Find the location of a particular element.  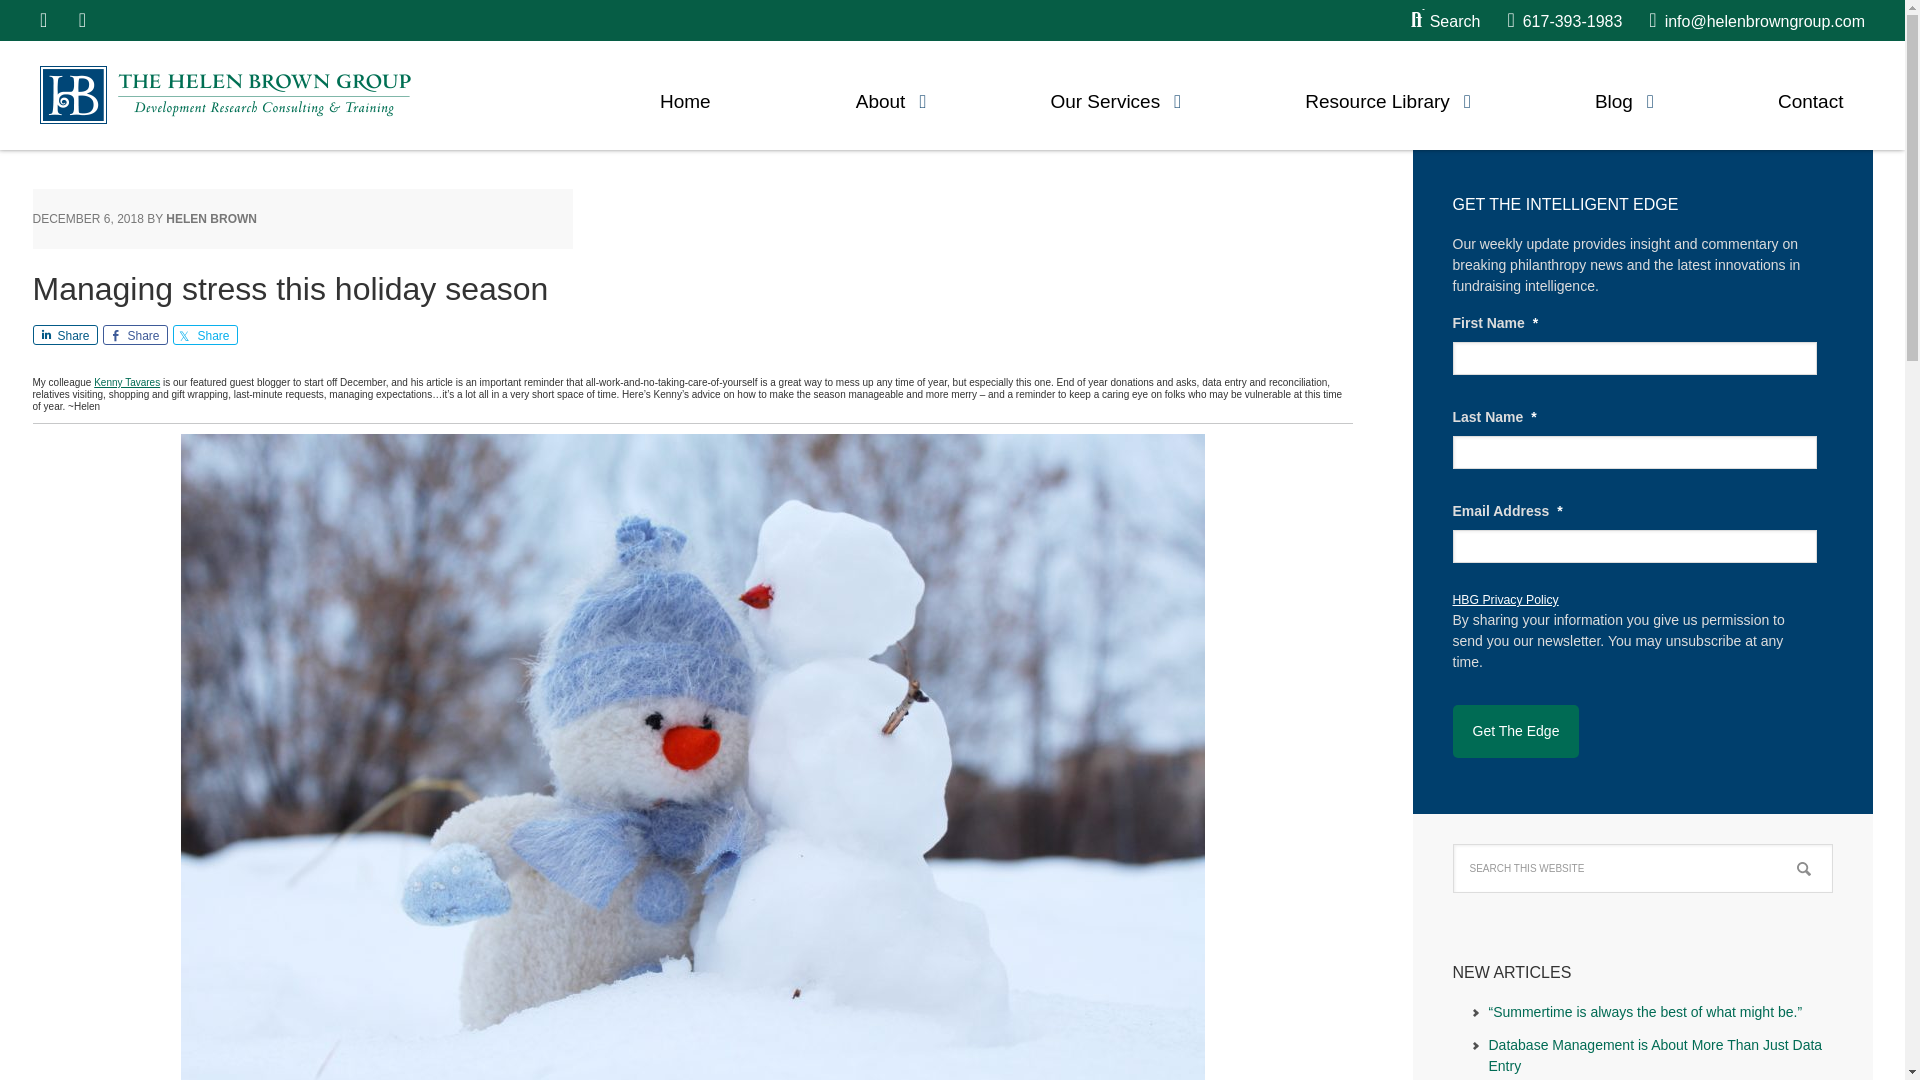

Helen Brown Group is located at coordinates (225, 94).